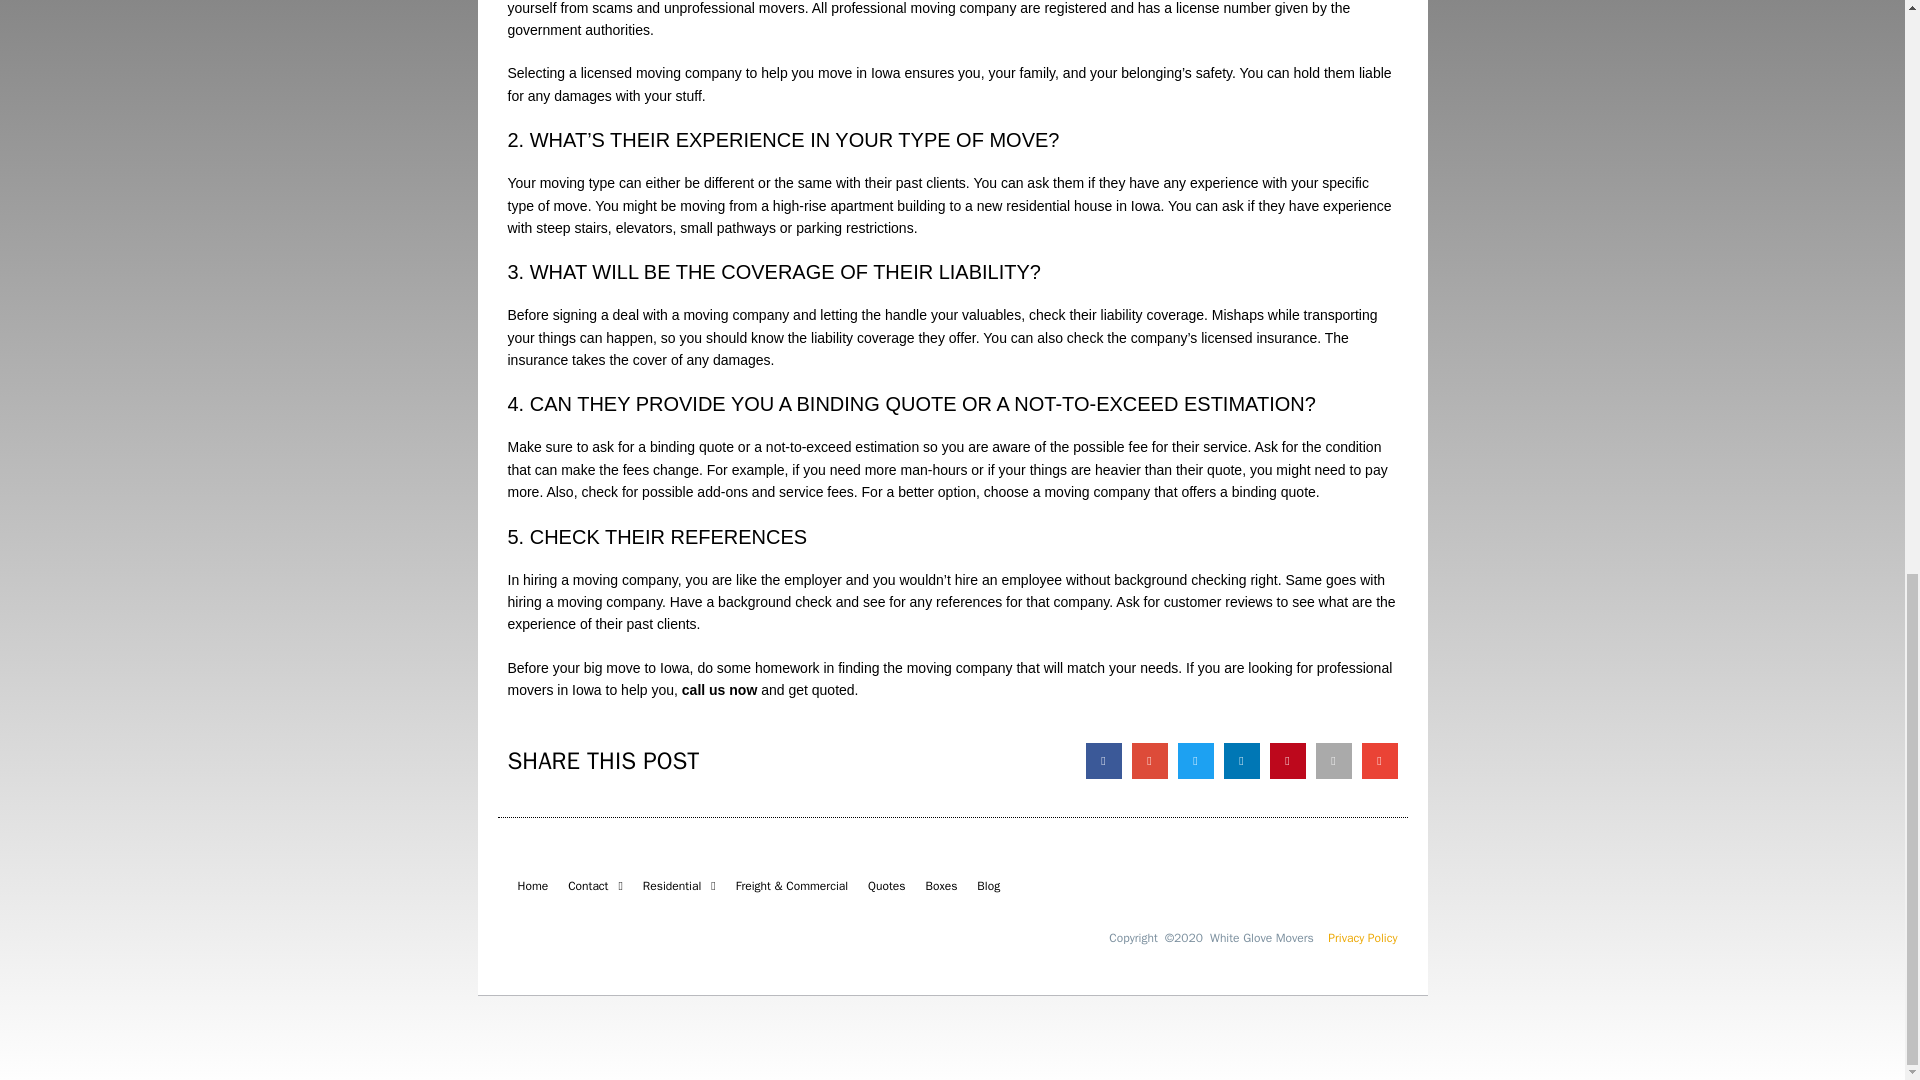  I want to click on Blog, so click(988, 886).